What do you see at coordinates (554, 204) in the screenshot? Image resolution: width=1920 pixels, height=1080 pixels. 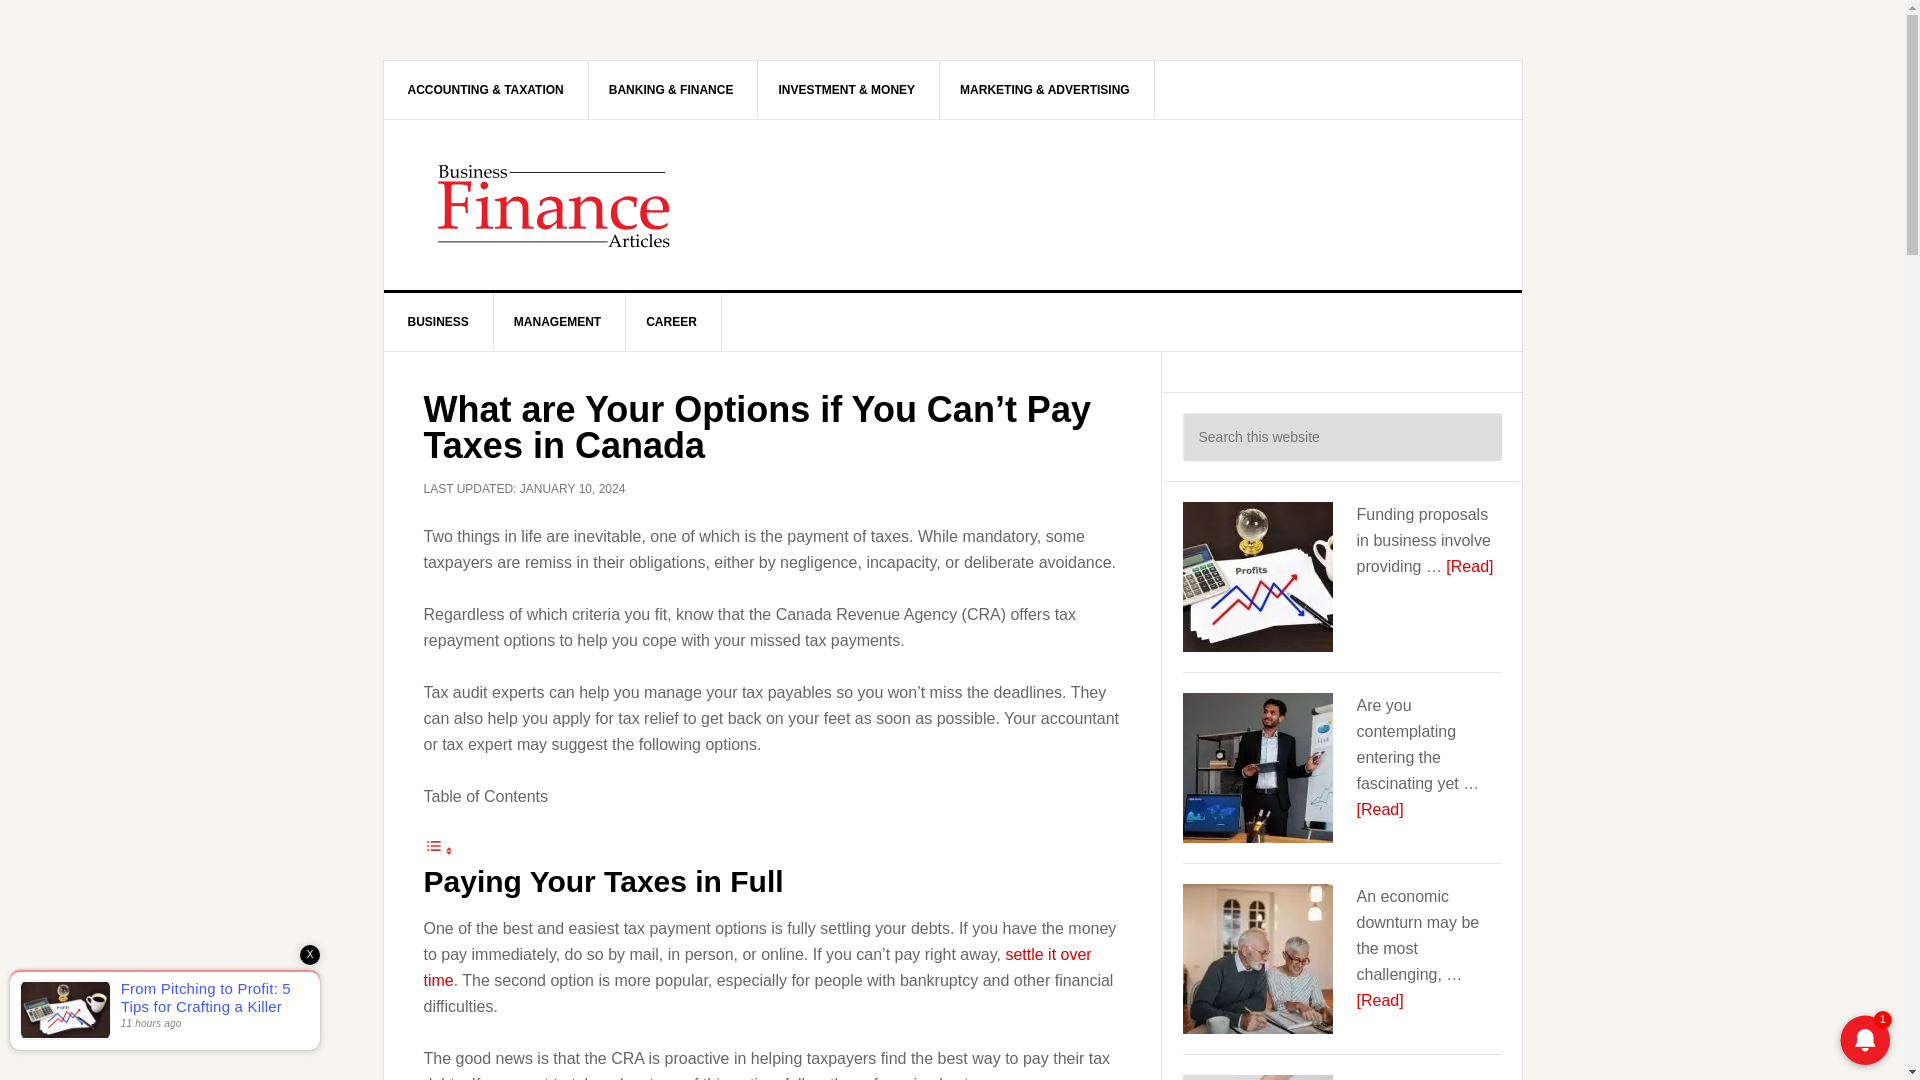 I see `BUSINESS FINANCE ARTICLES` at bounding box center [554, 204].